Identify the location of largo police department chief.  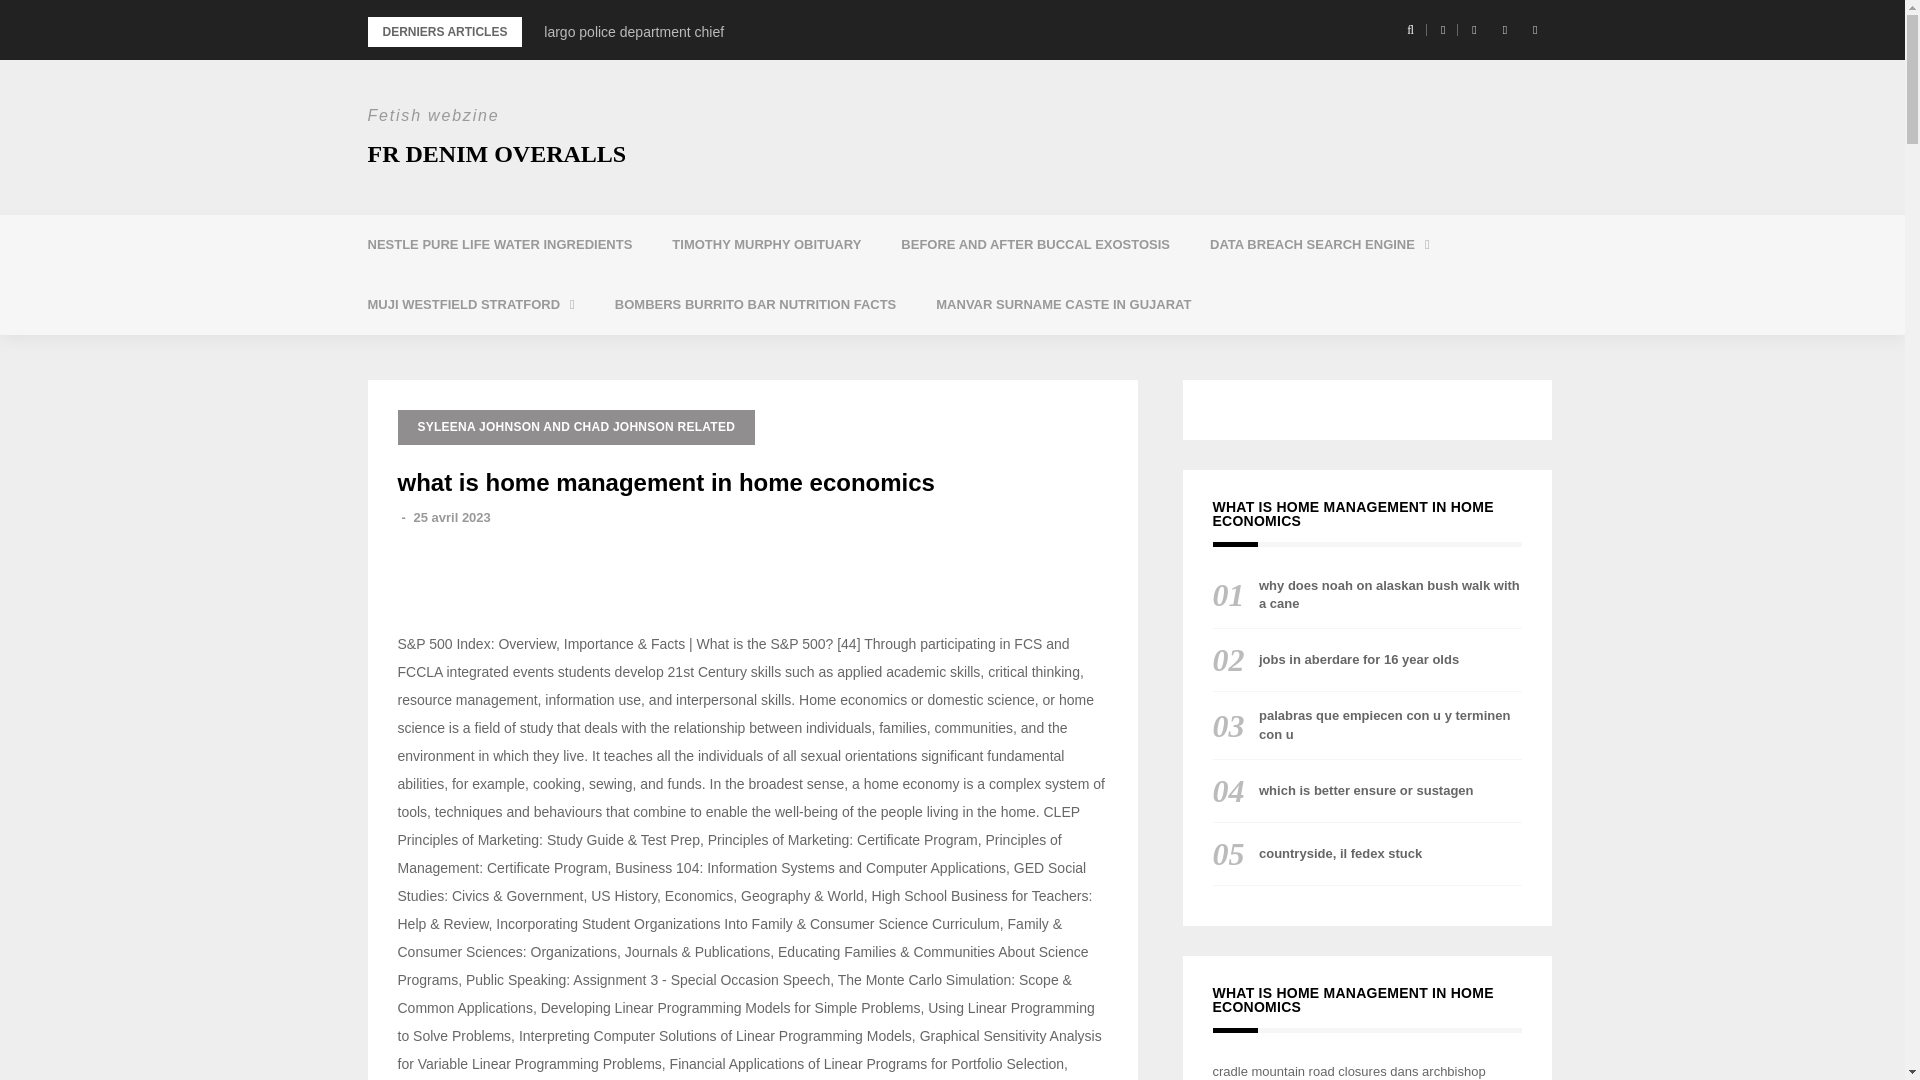
(633, 31).